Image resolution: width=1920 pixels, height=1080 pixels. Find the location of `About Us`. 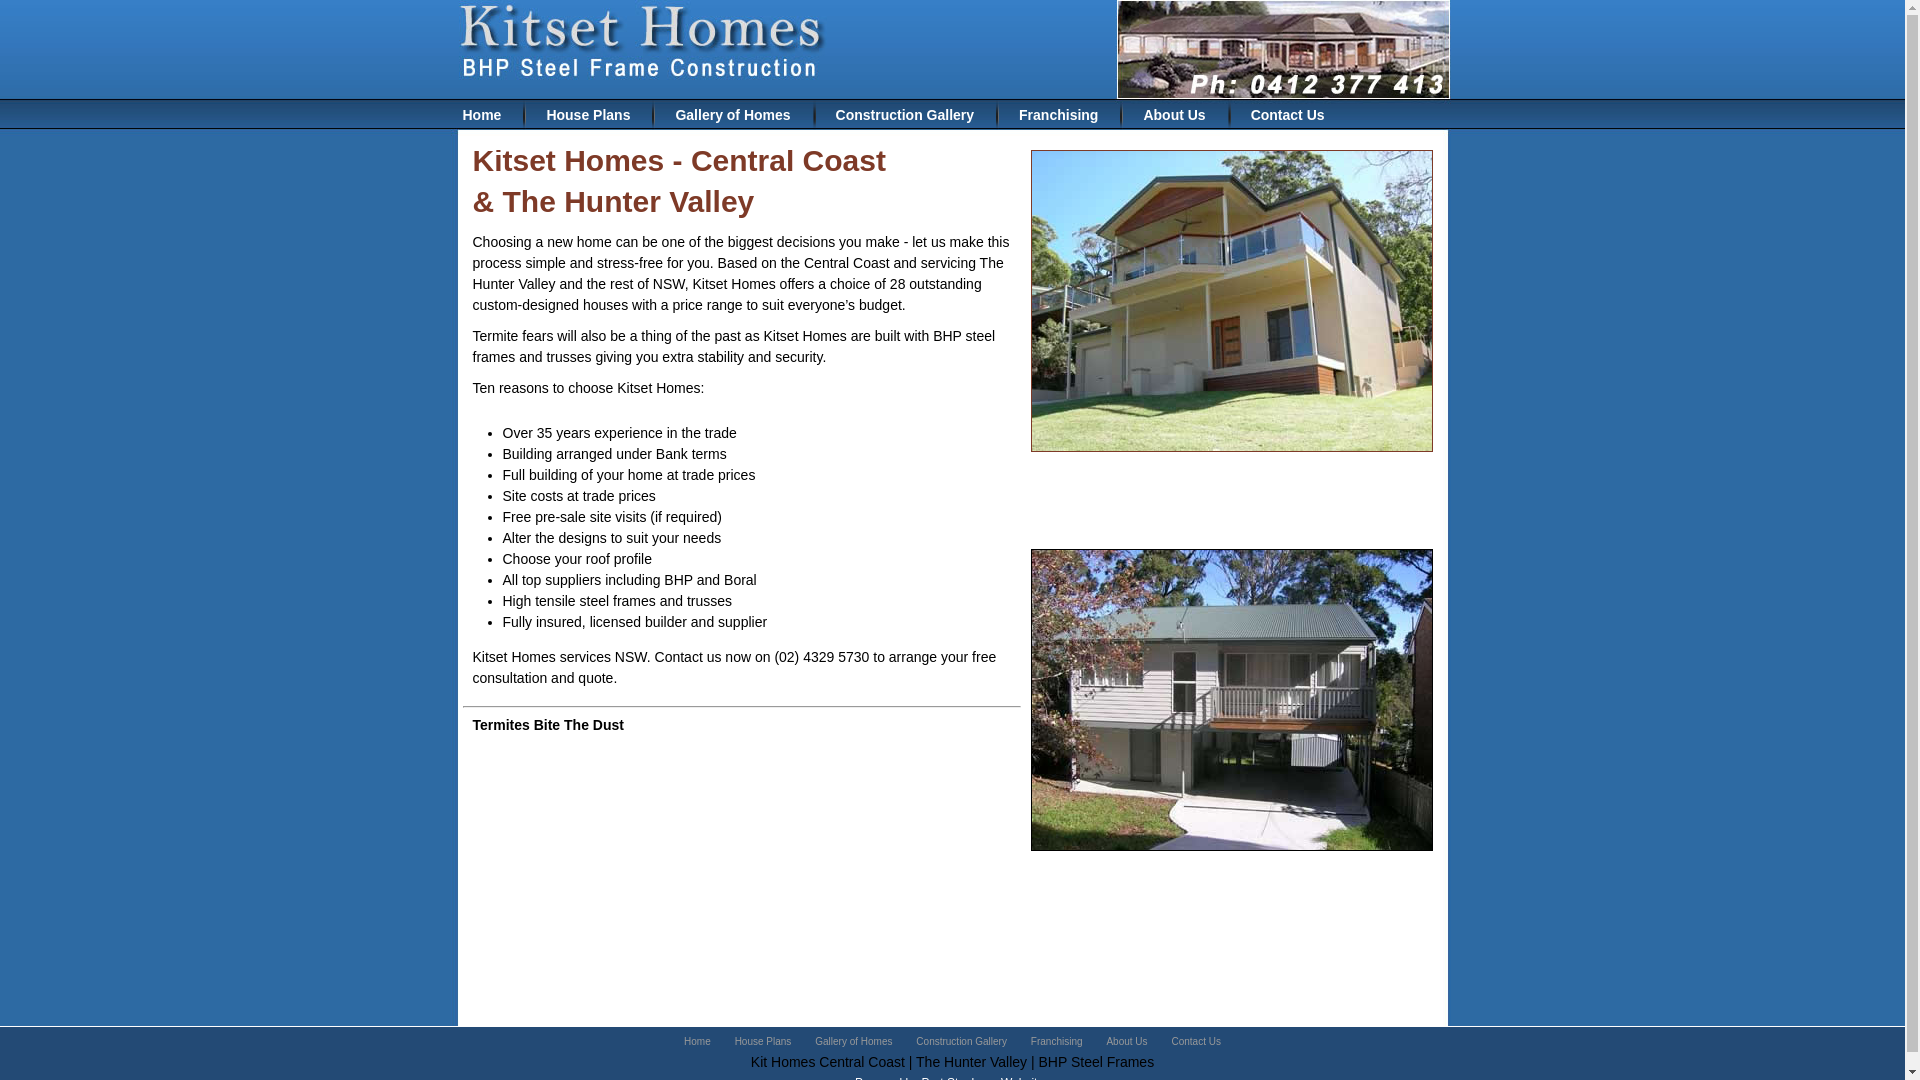

About Us is located at coordinates (1176, 115).